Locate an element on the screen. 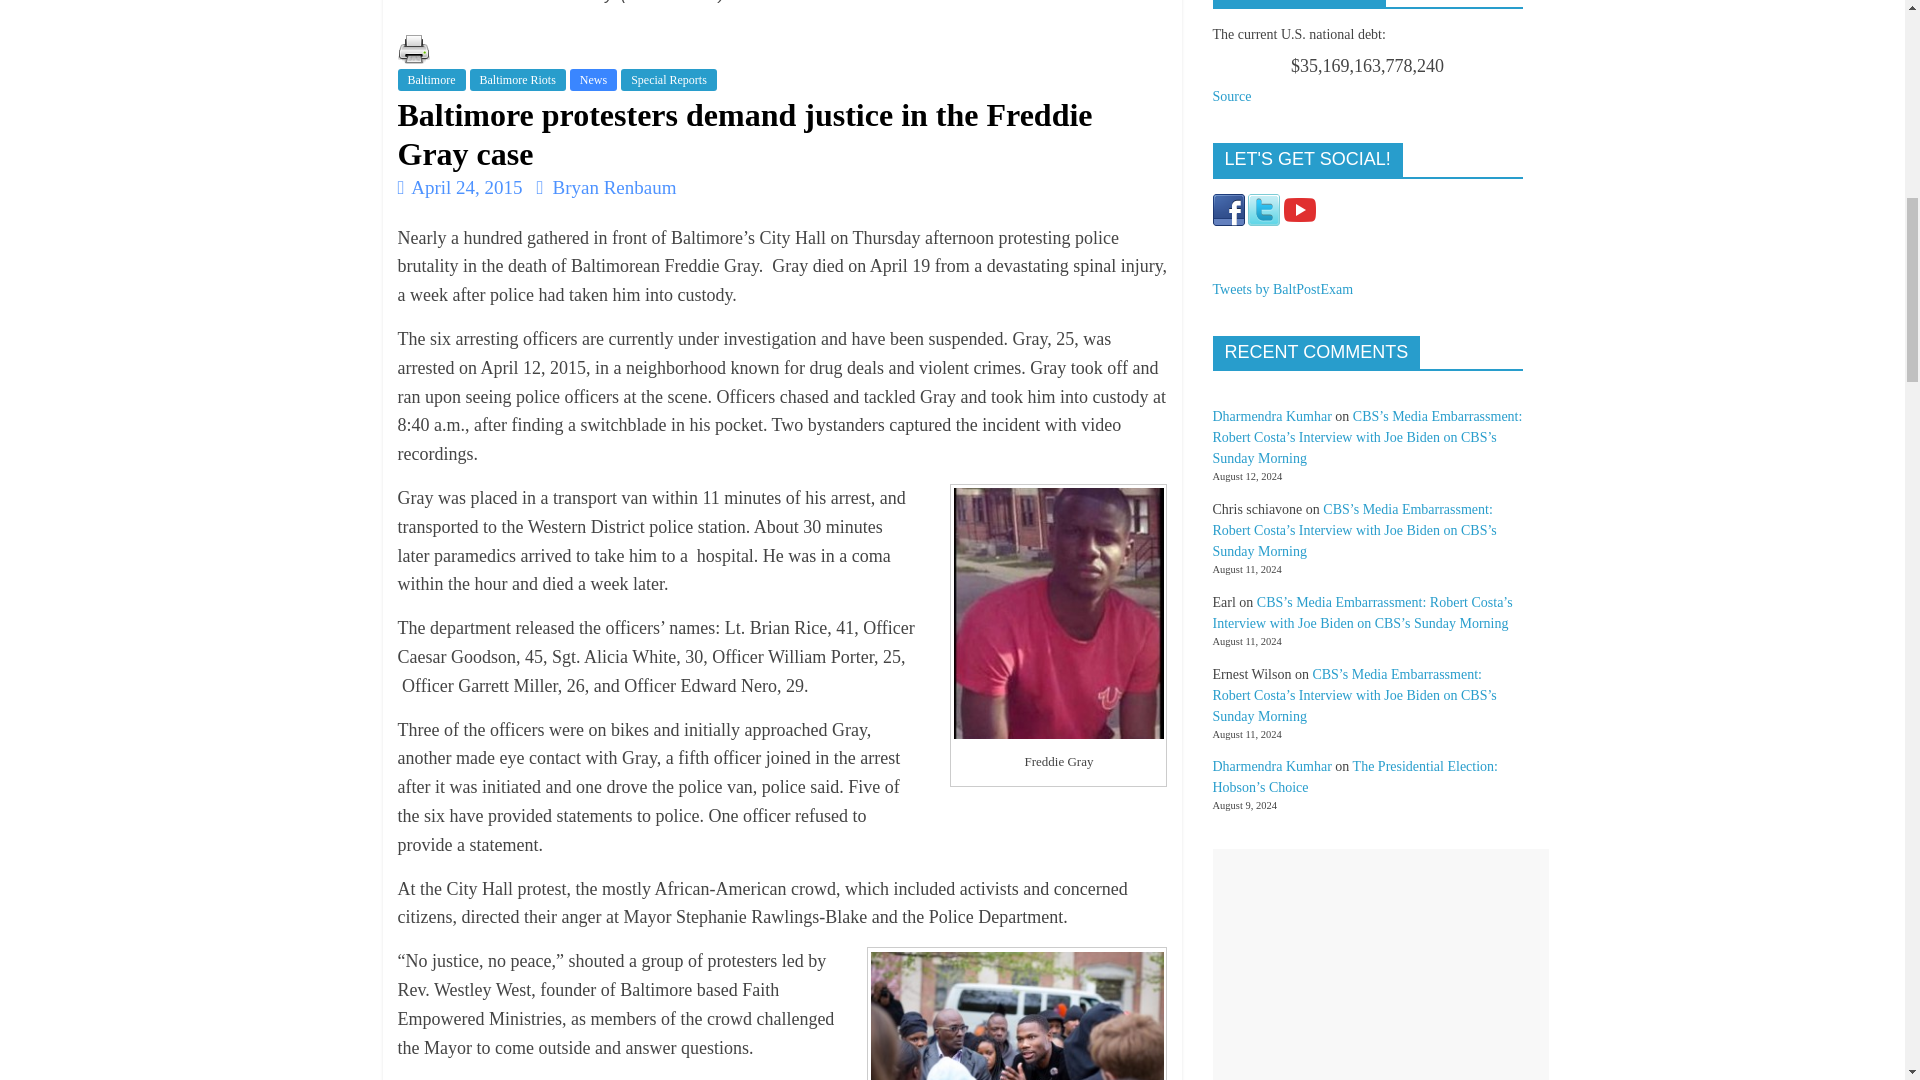 Image resolution: width=1920 pixels, height=1080 pixels. Advertisement is located at coordinates (1379, 964).